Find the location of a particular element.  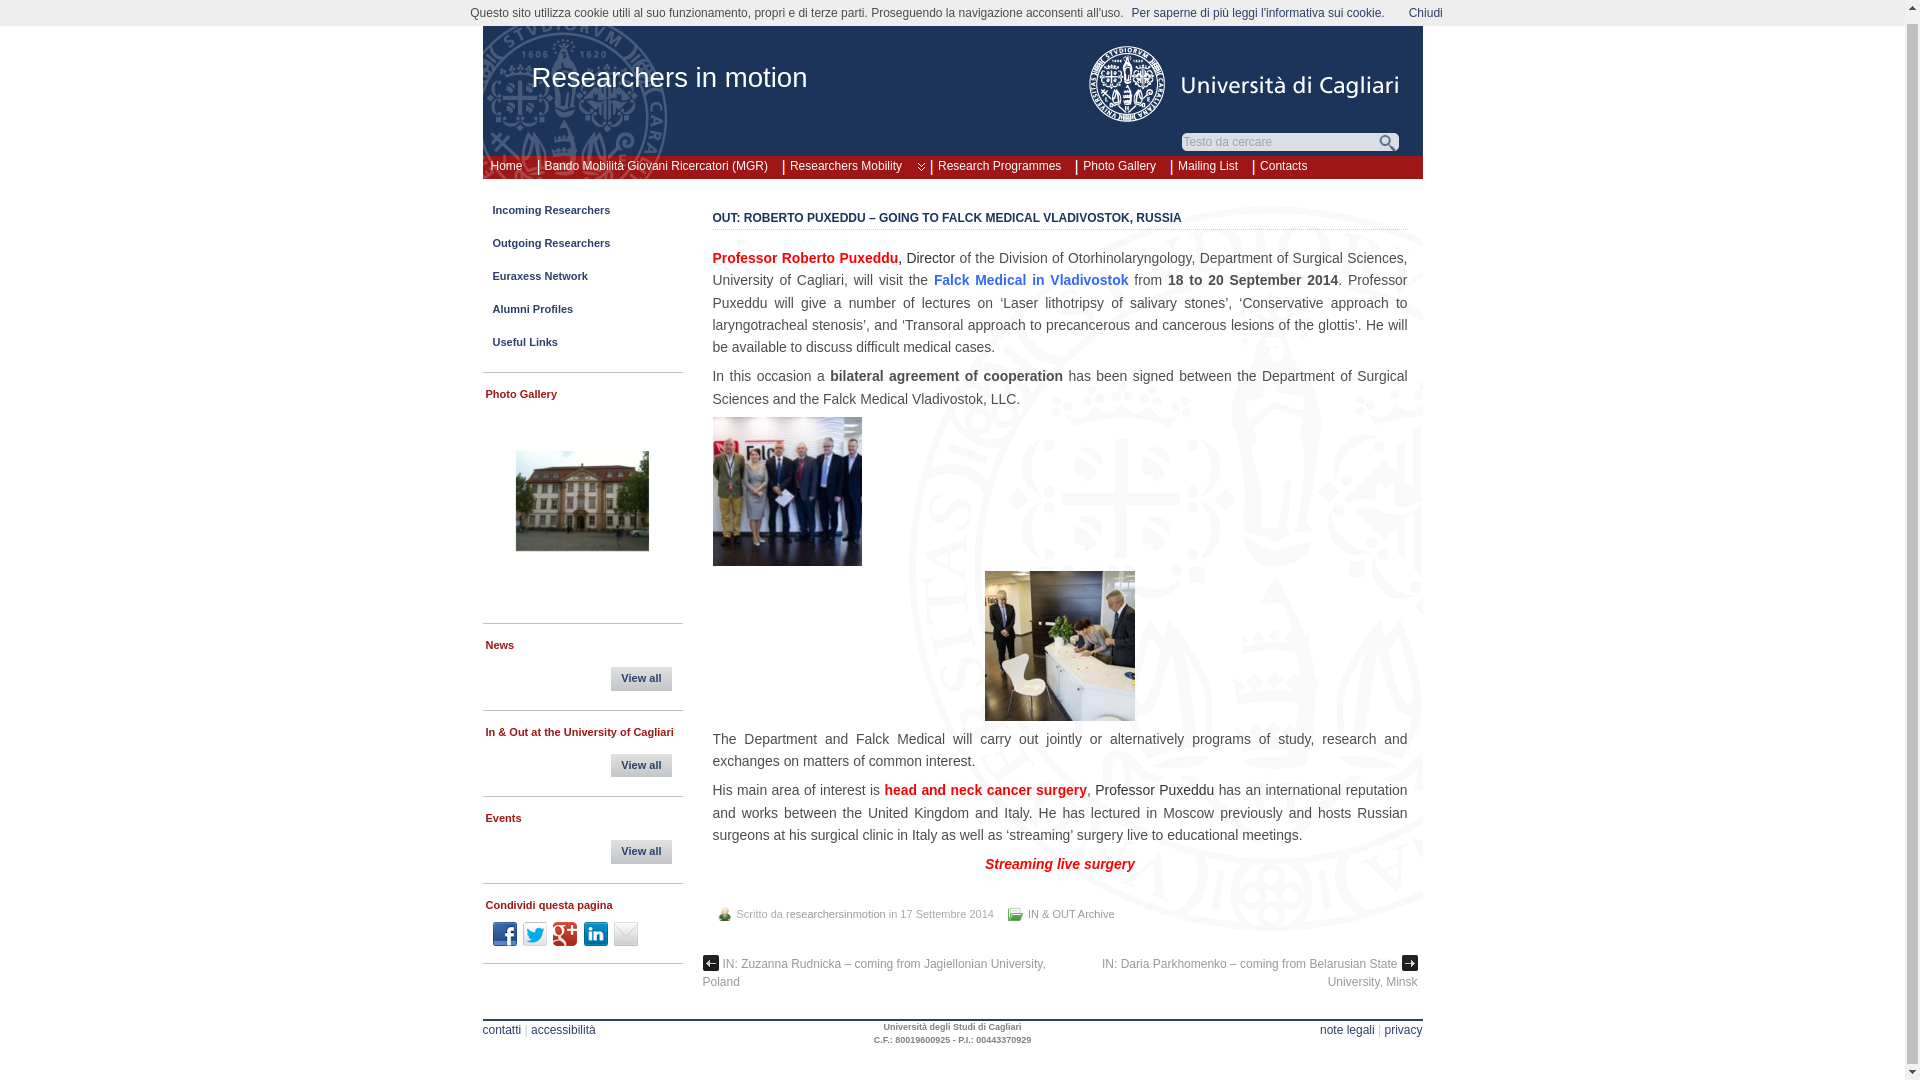

Photo Gallery is located at coordinates (1119, 162).